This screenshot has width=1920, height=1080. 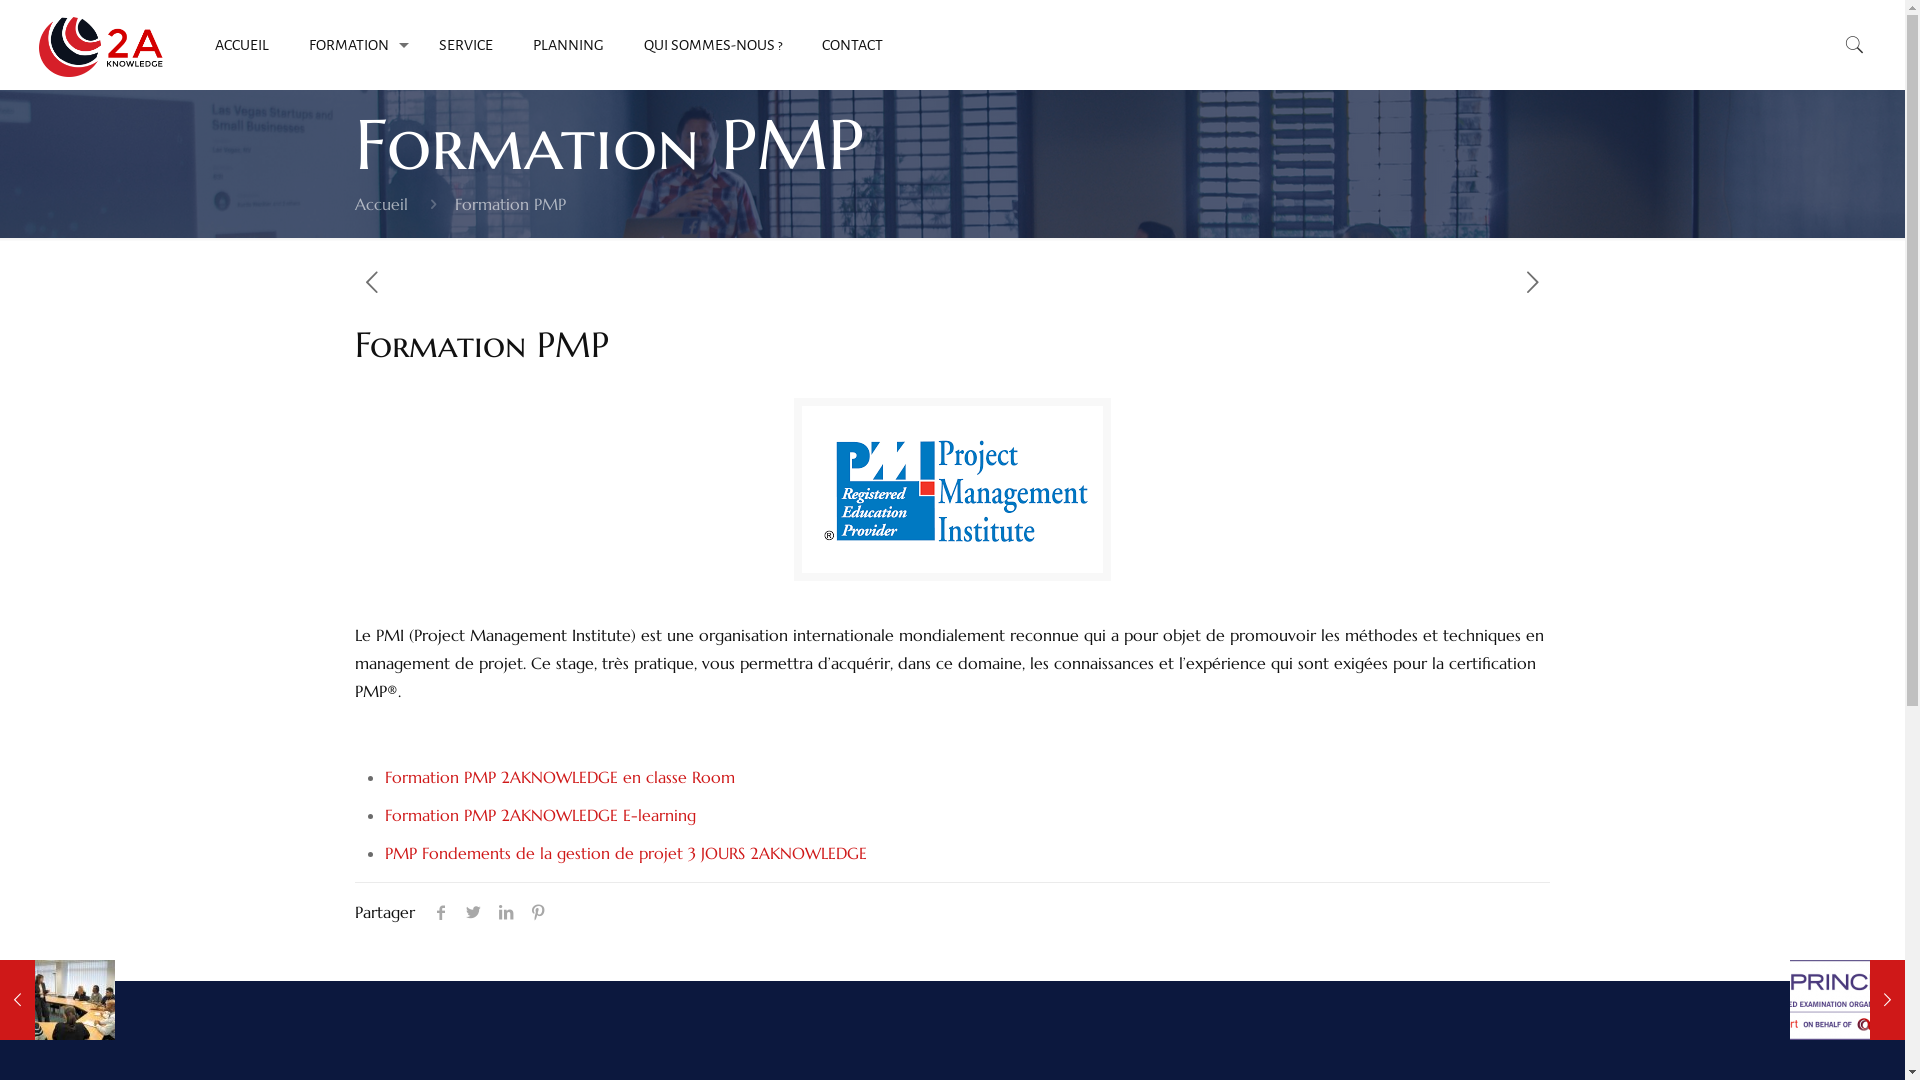 What do you see at coordinates (713, 45) in the screenshot?
I see `QUI SOMMES-NOUS ?` at bounding box center [713, 45].